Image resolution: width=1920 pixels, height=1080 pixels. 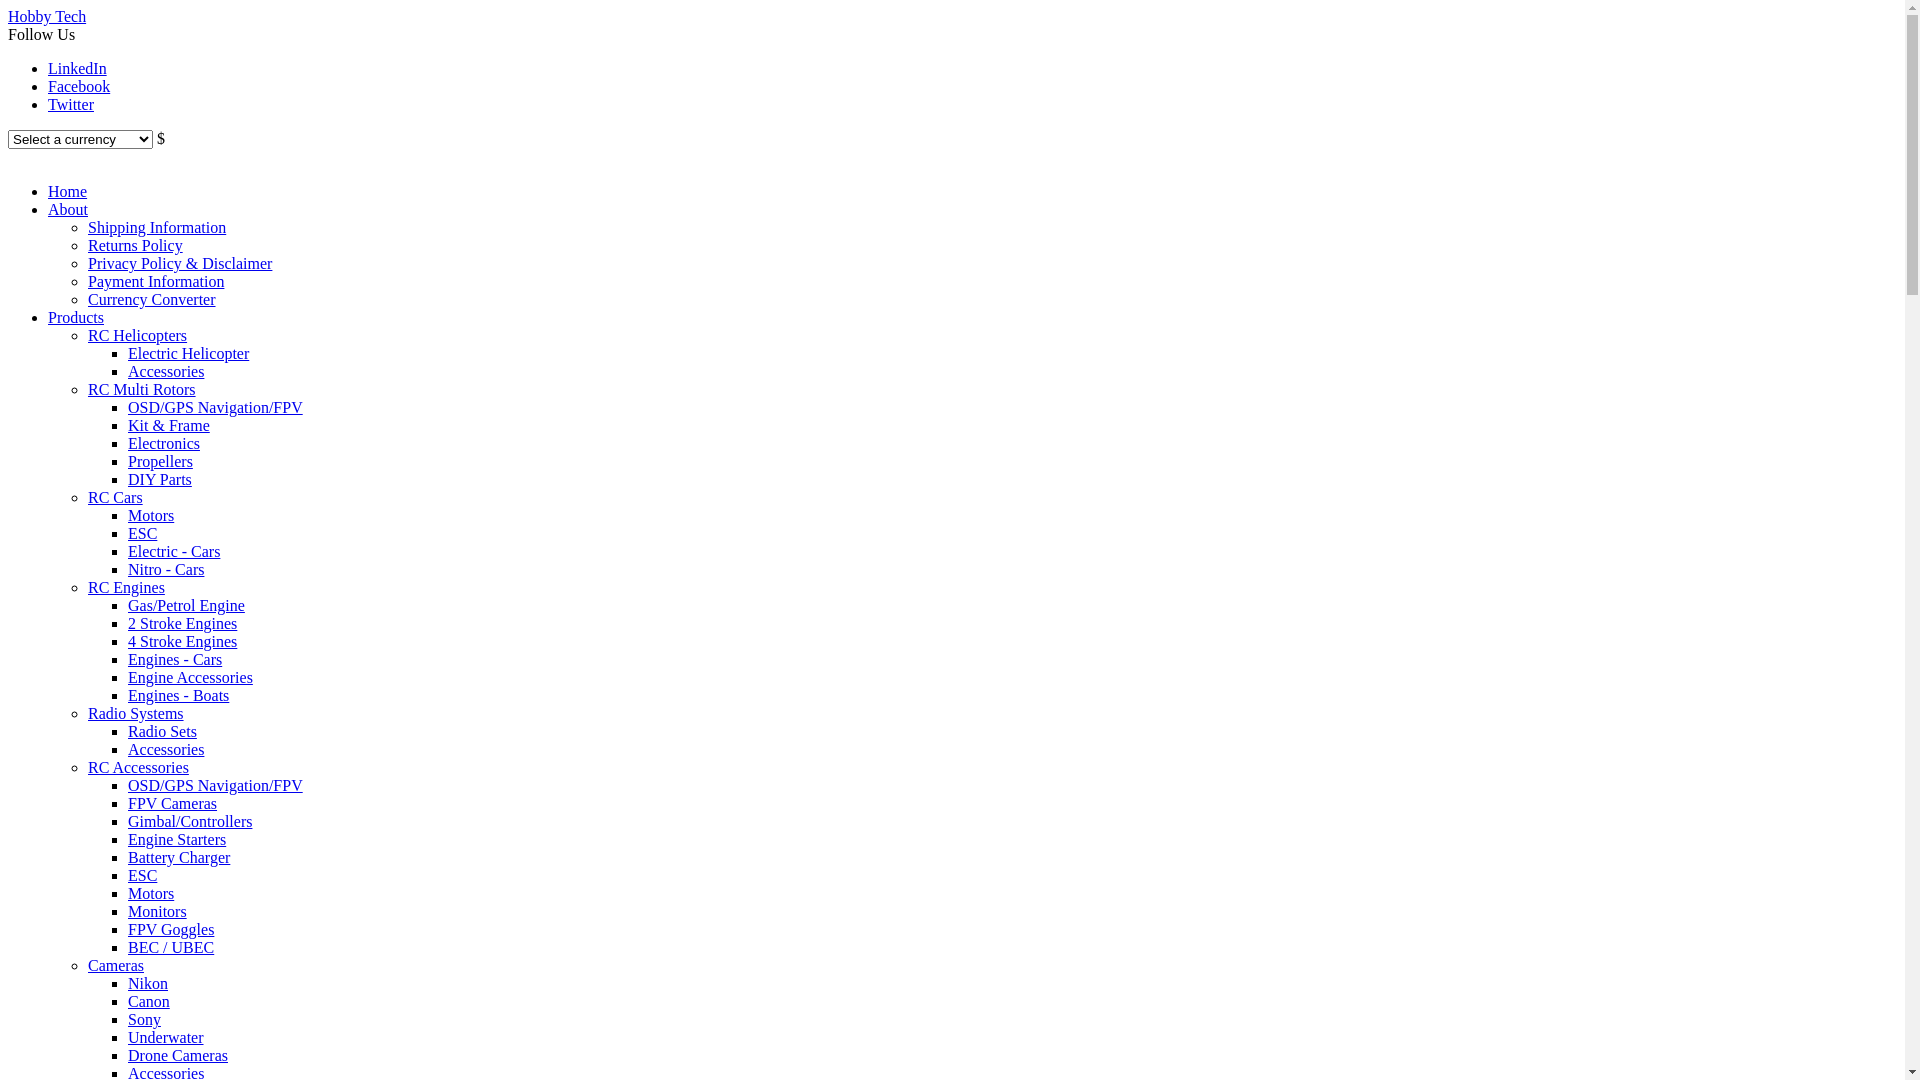 I want to click on Motors, so click(x=151, y=894).